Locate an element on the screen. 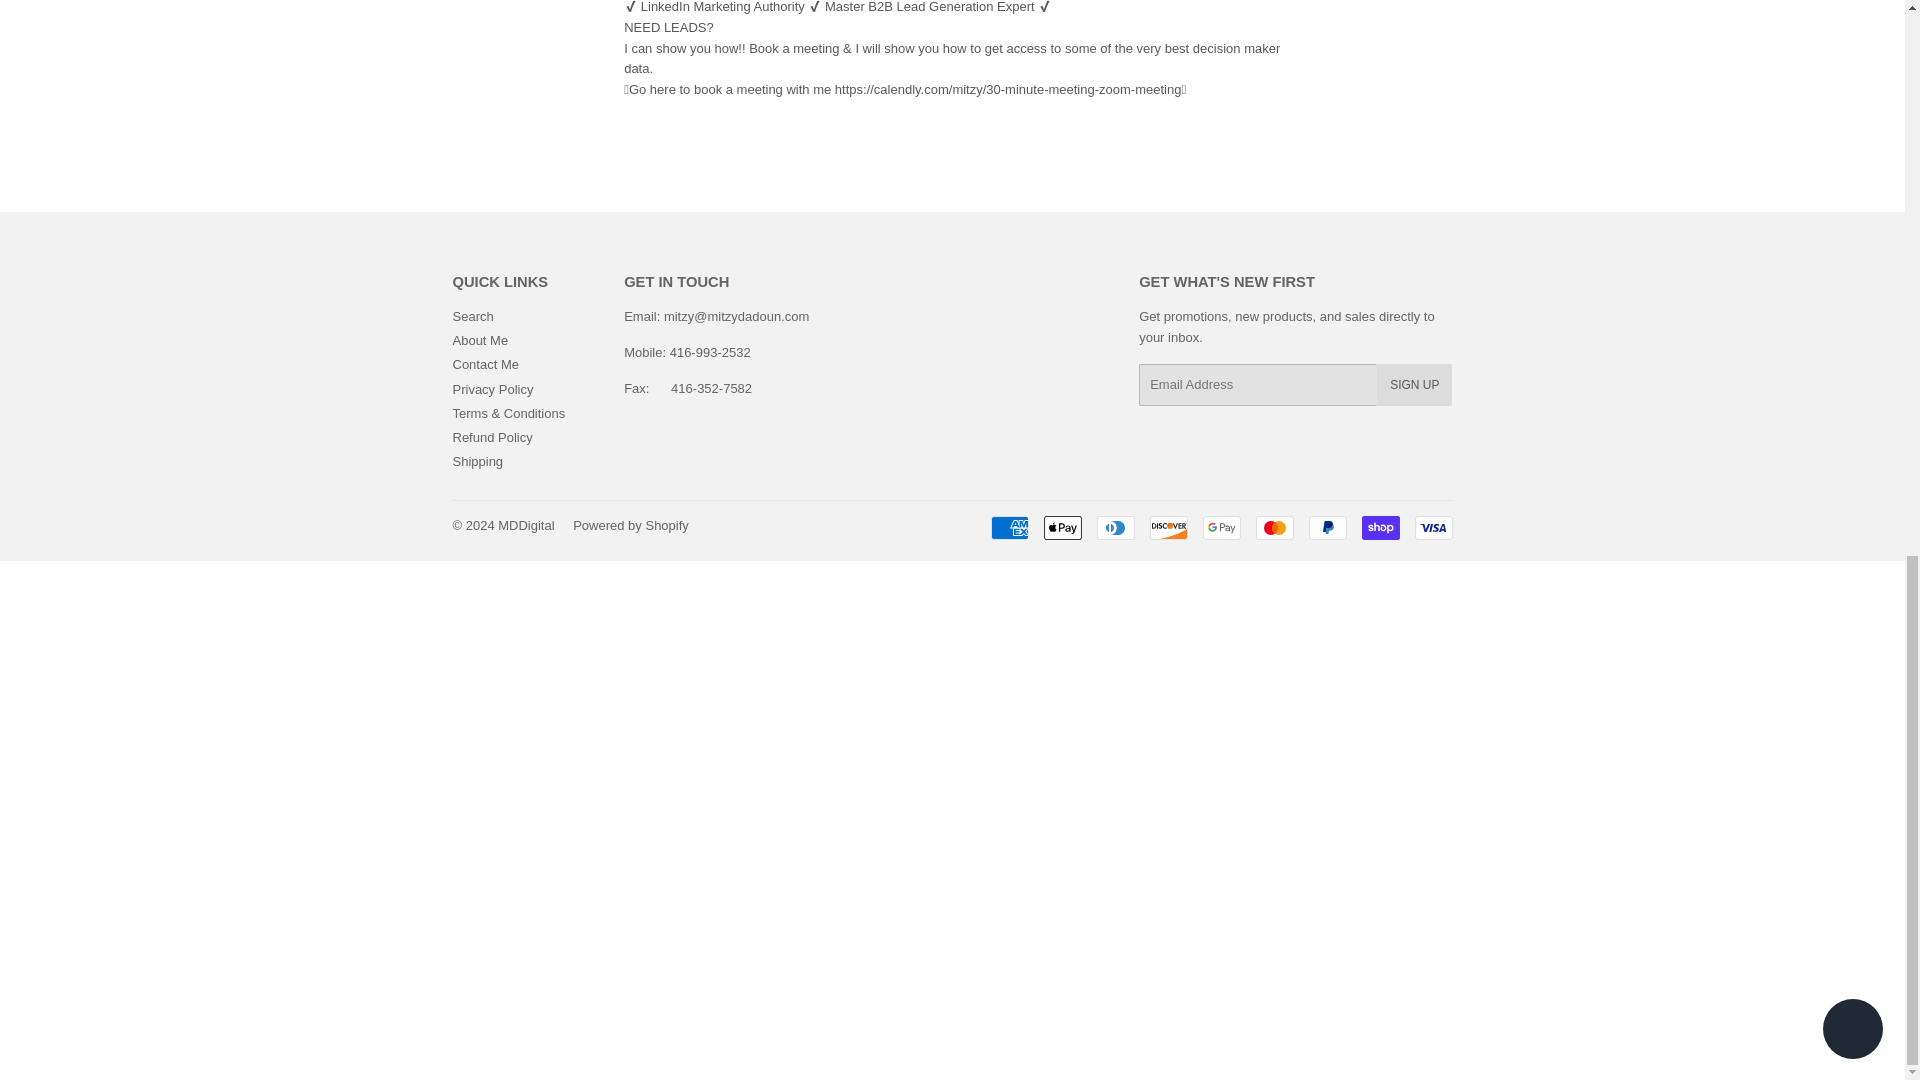  Discover is located at coordinates (1169, 528).